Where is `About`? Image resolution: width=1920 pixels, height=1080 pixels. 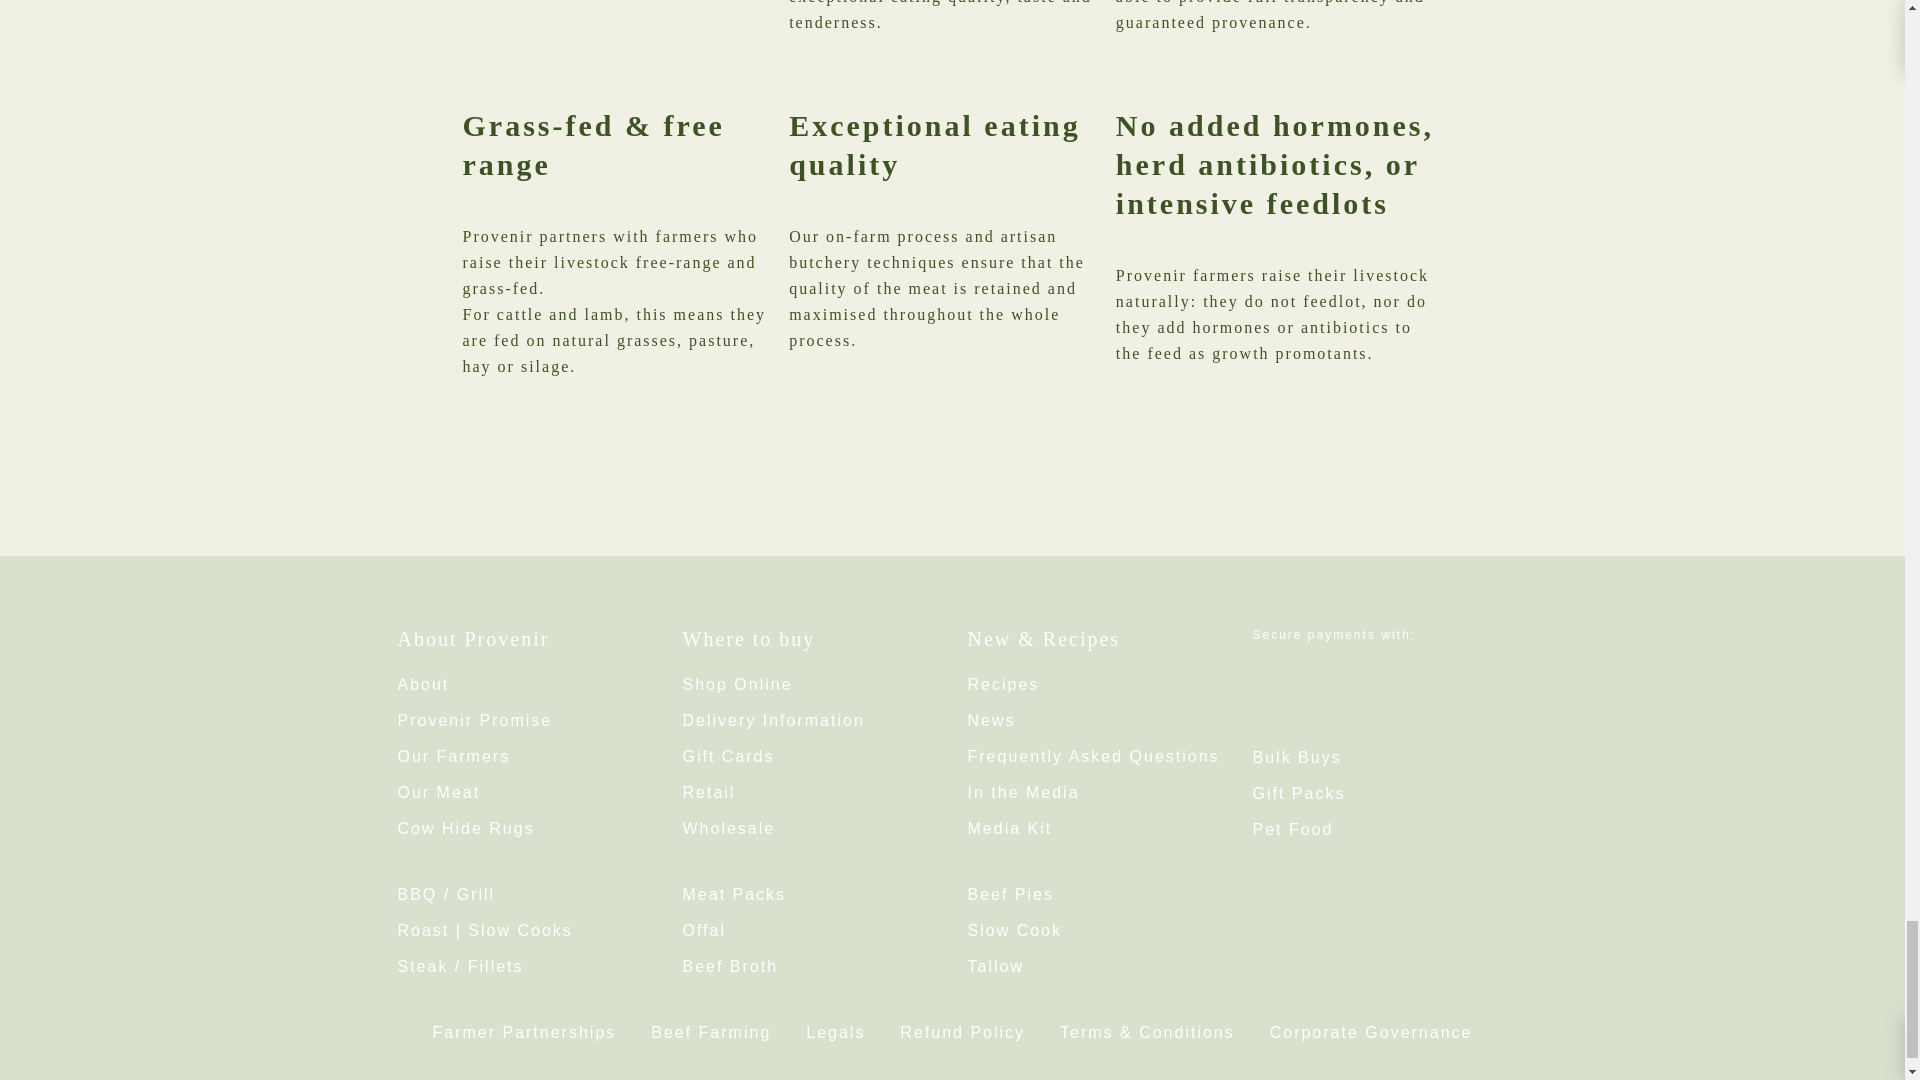 About is located at coordinates (423, 684).